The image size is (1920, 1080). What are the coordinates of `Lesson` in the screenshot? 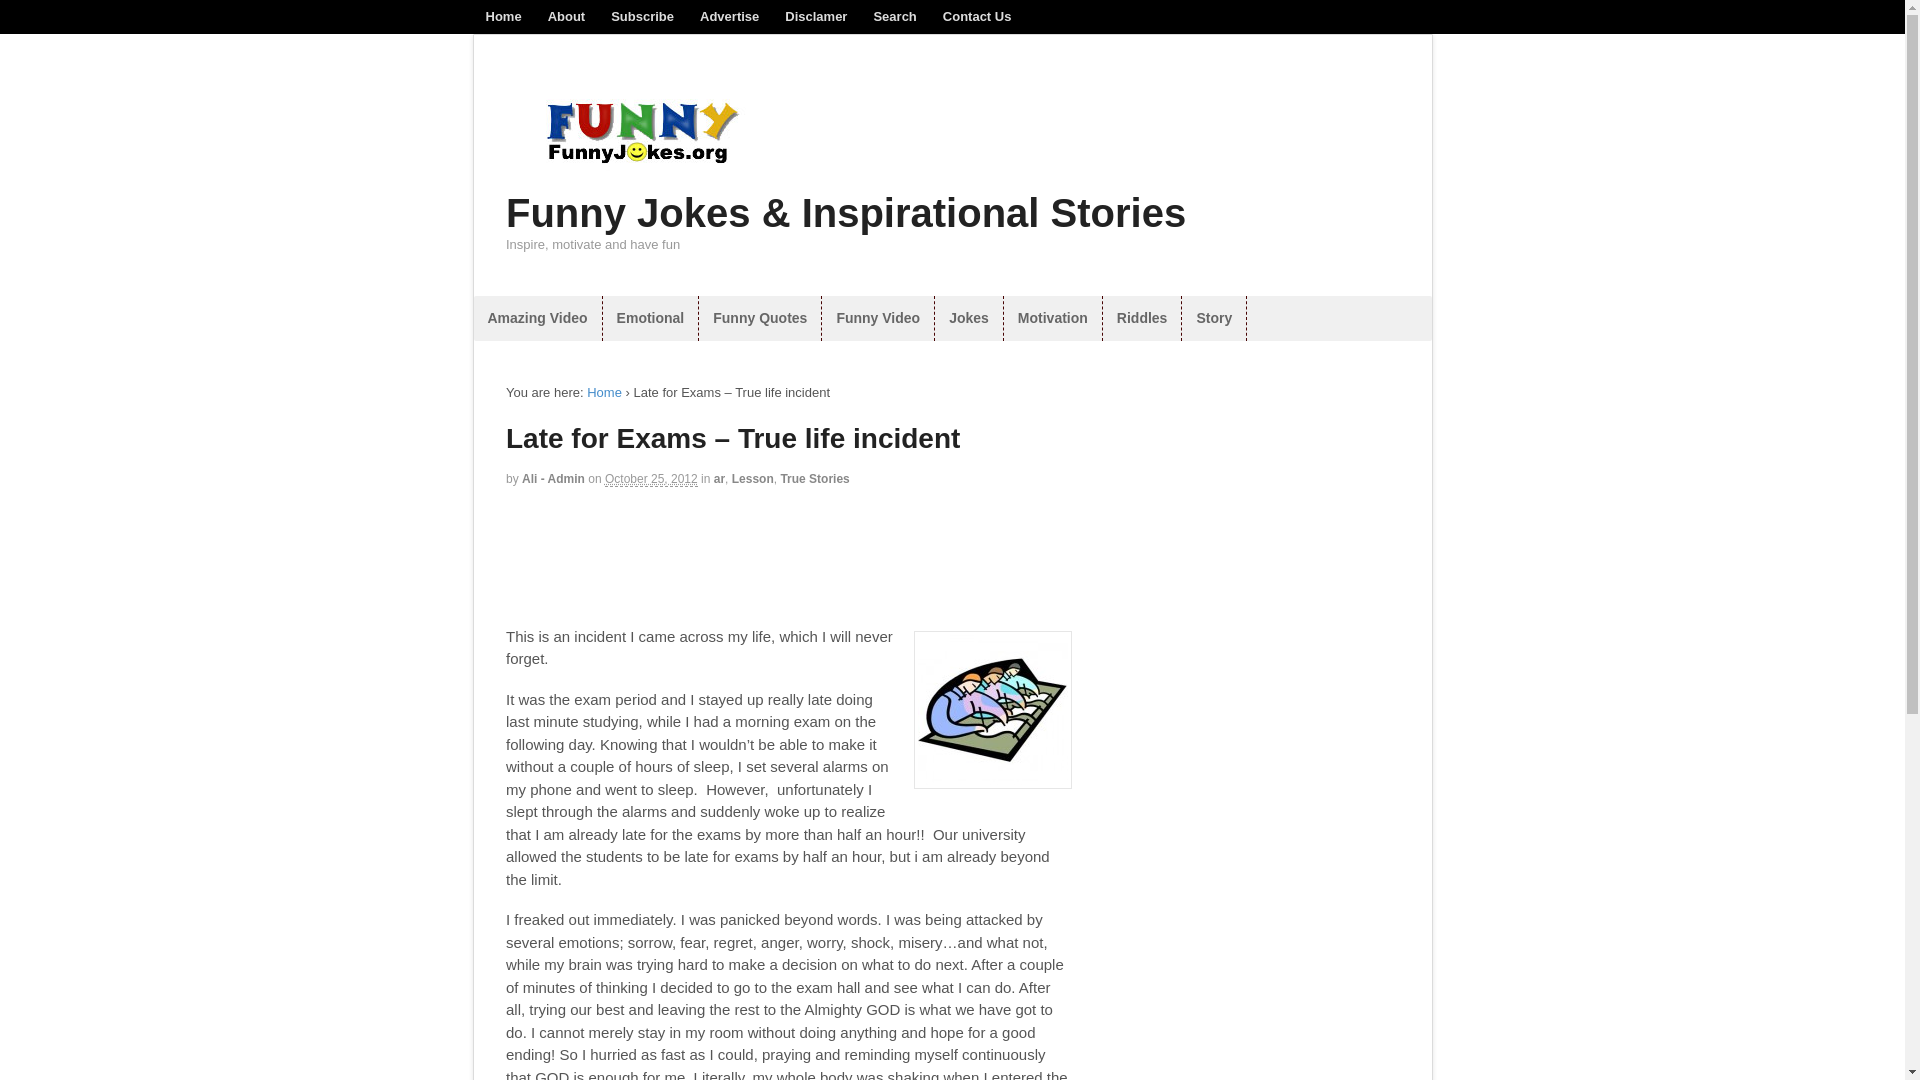 It's located at (752, 478).